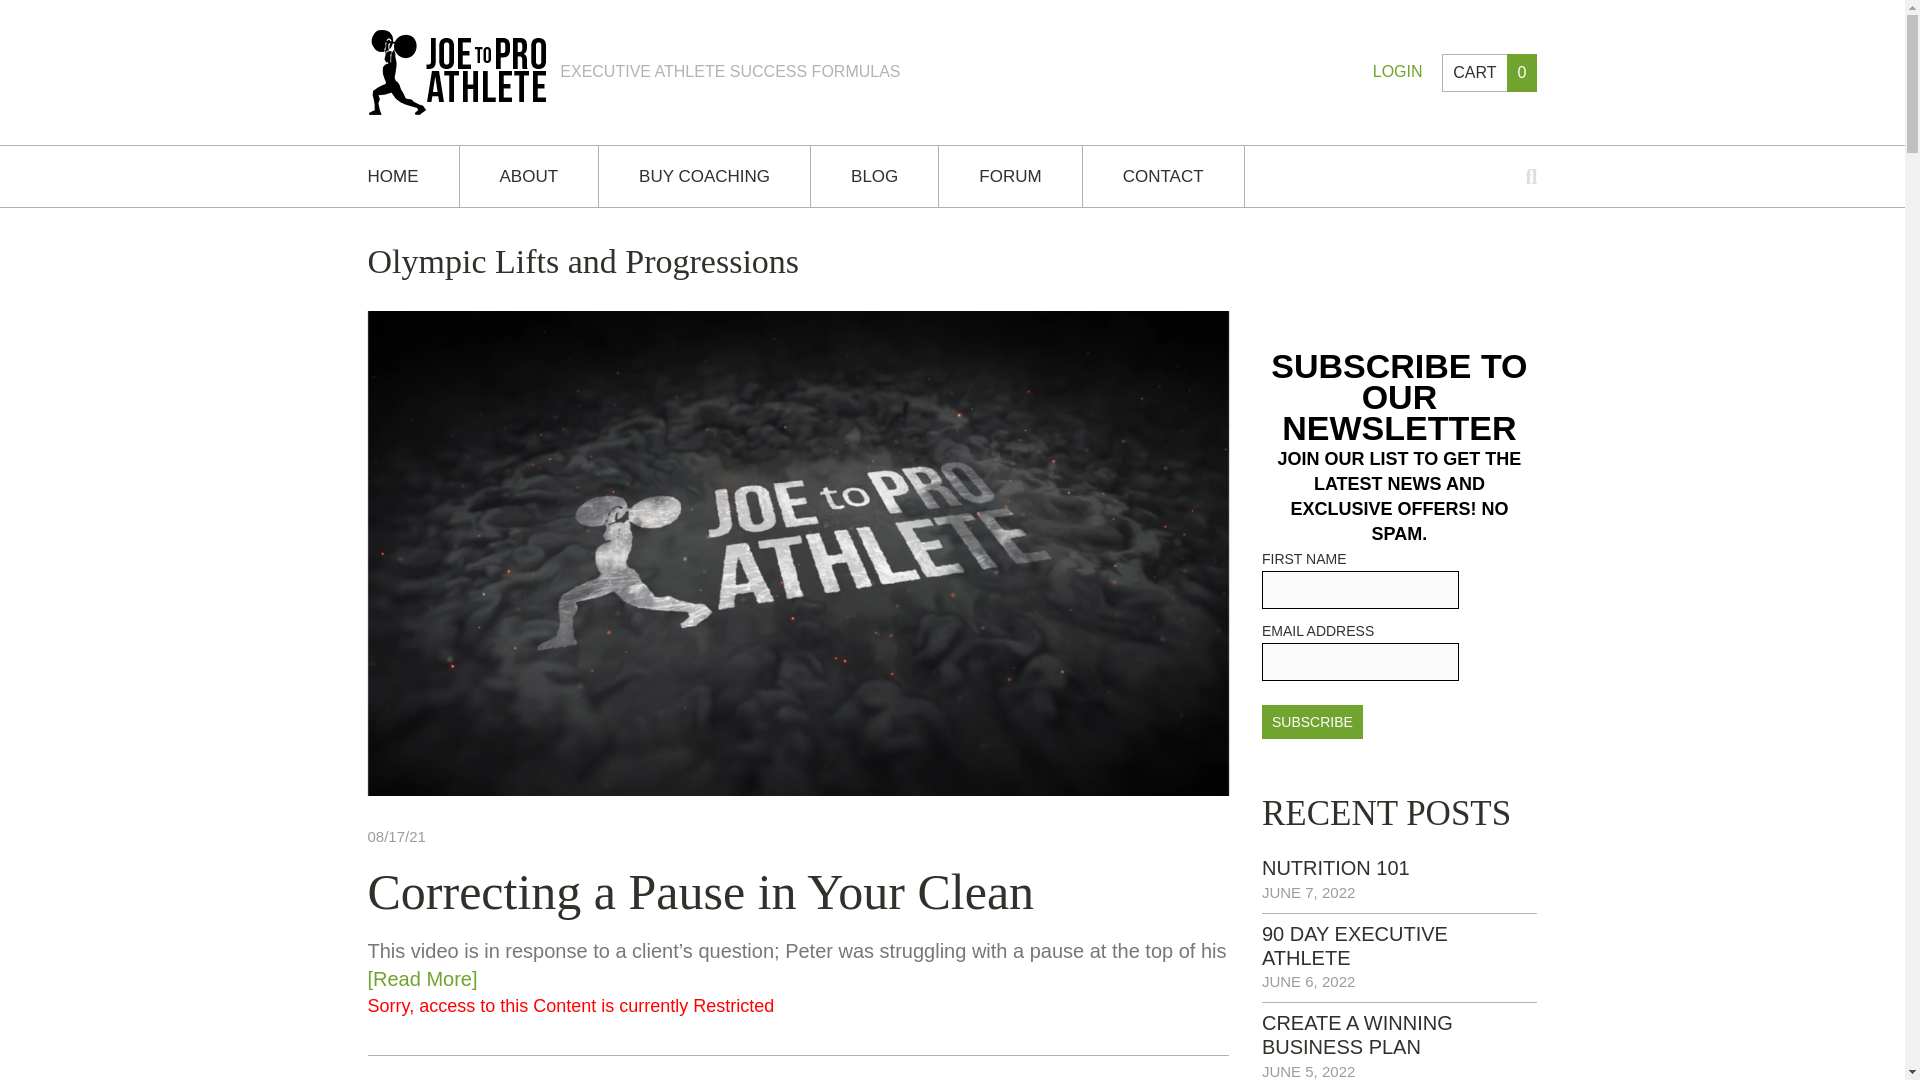  I want to click on HOME, so click(413, 176).